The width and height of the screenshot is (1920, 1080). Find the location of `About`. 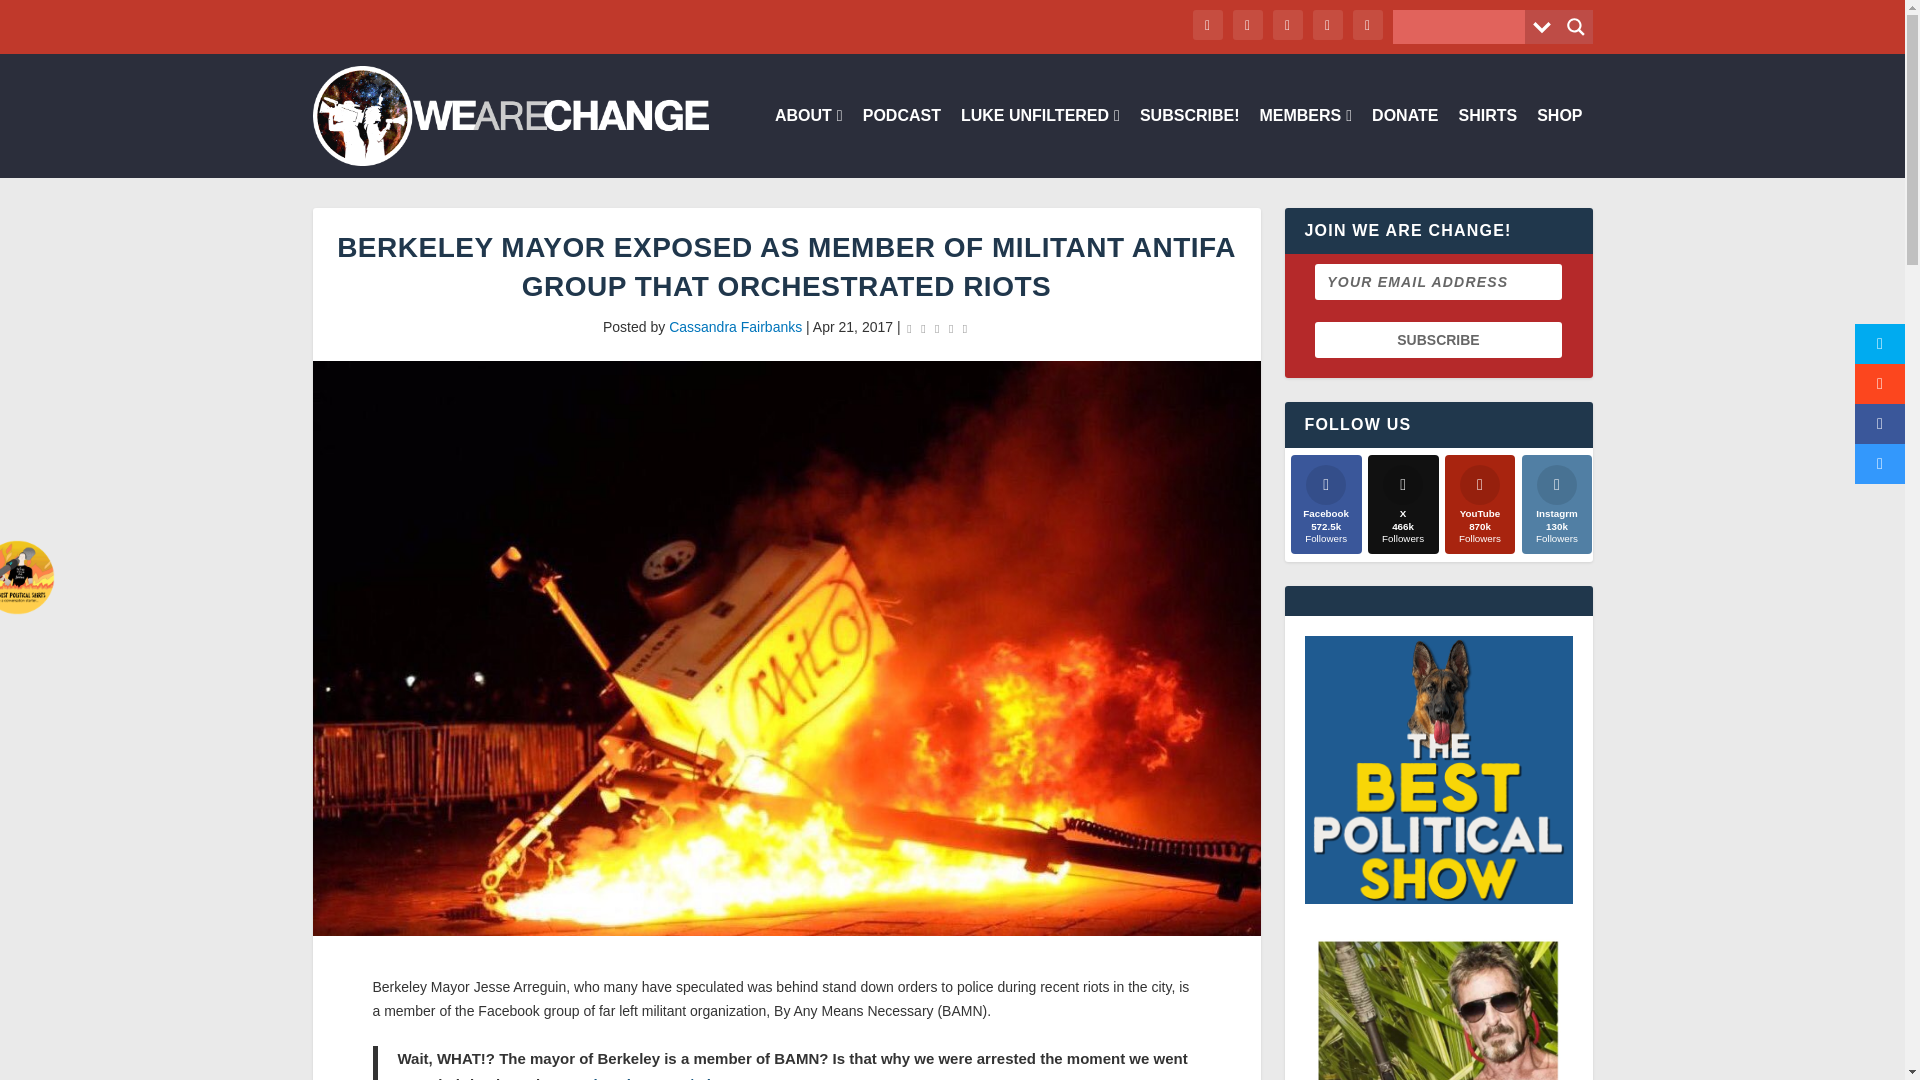

About is located at coordinates (808, 143).